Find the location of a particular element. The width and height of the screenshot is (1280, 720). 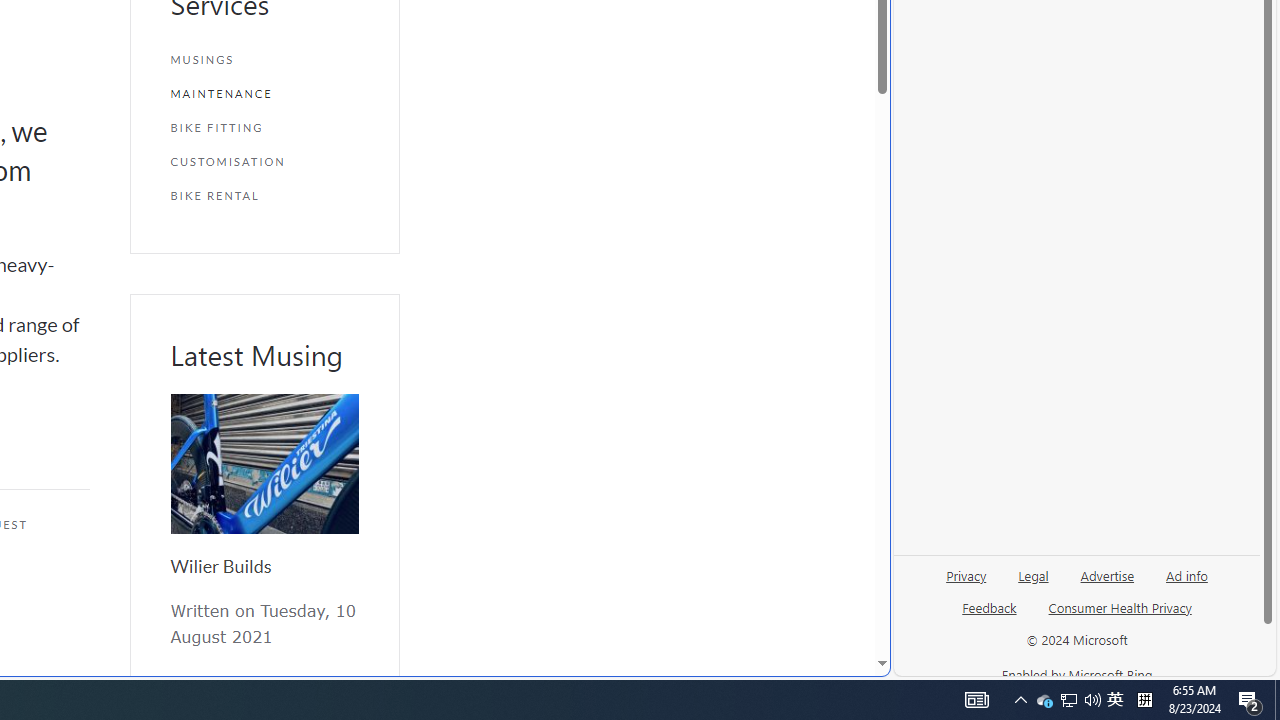

MAINTENANCE is located at coordinates (264, 94).